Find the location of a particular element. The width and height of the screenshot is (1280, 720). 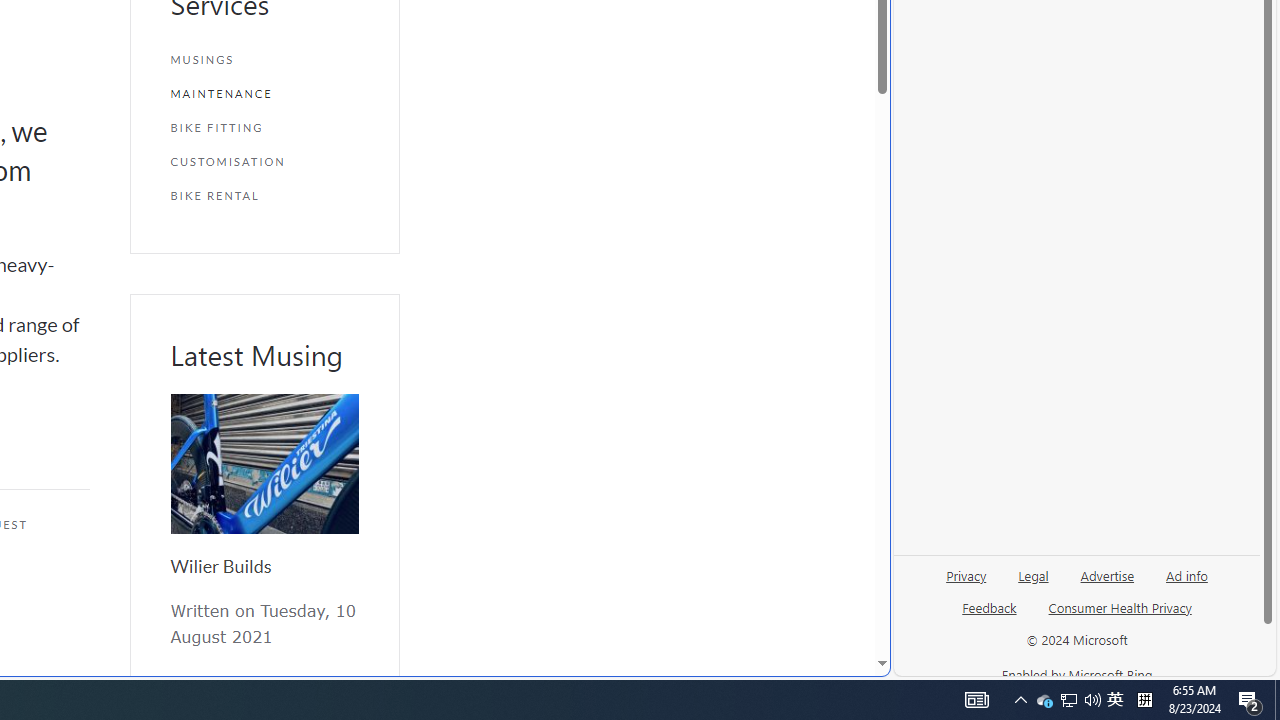

MAINTENANCE is located at coordinates (264, 94).